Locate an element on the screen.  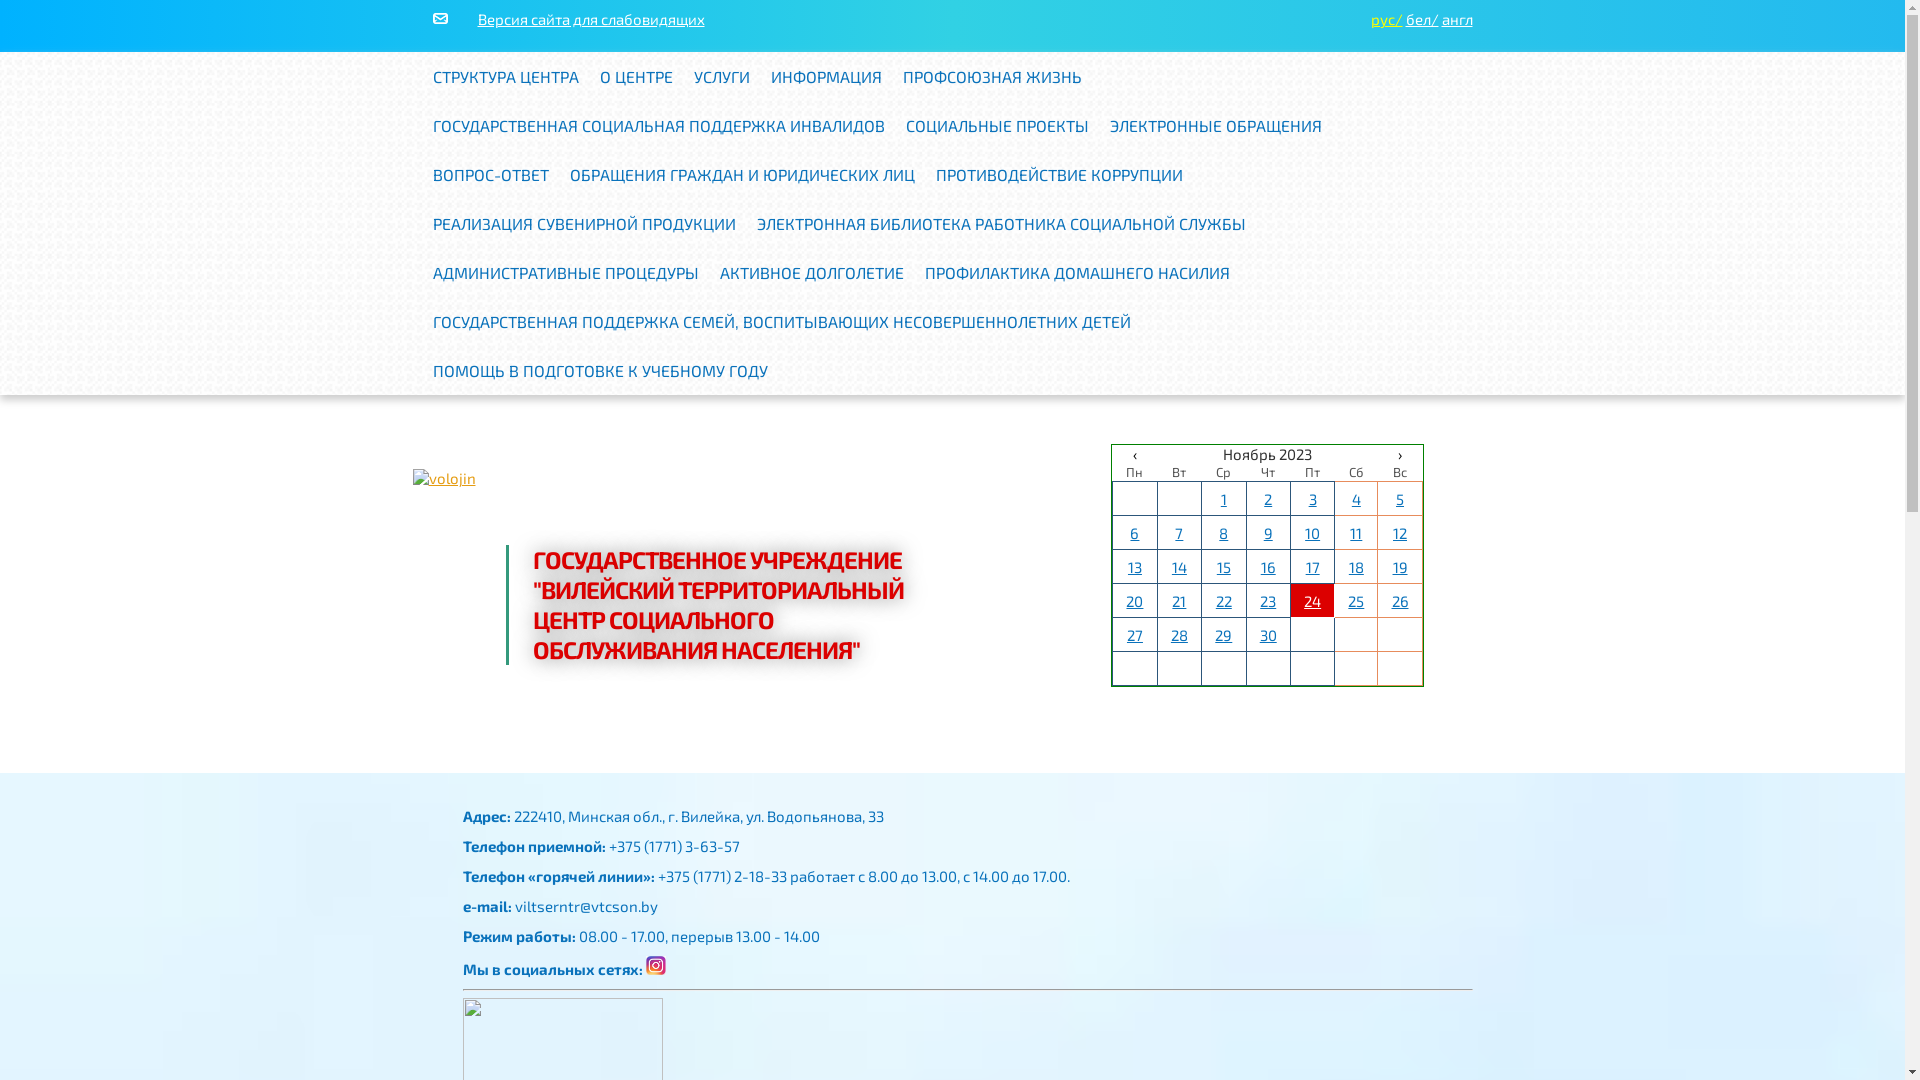
19 is located at coordinates (1400, 567).